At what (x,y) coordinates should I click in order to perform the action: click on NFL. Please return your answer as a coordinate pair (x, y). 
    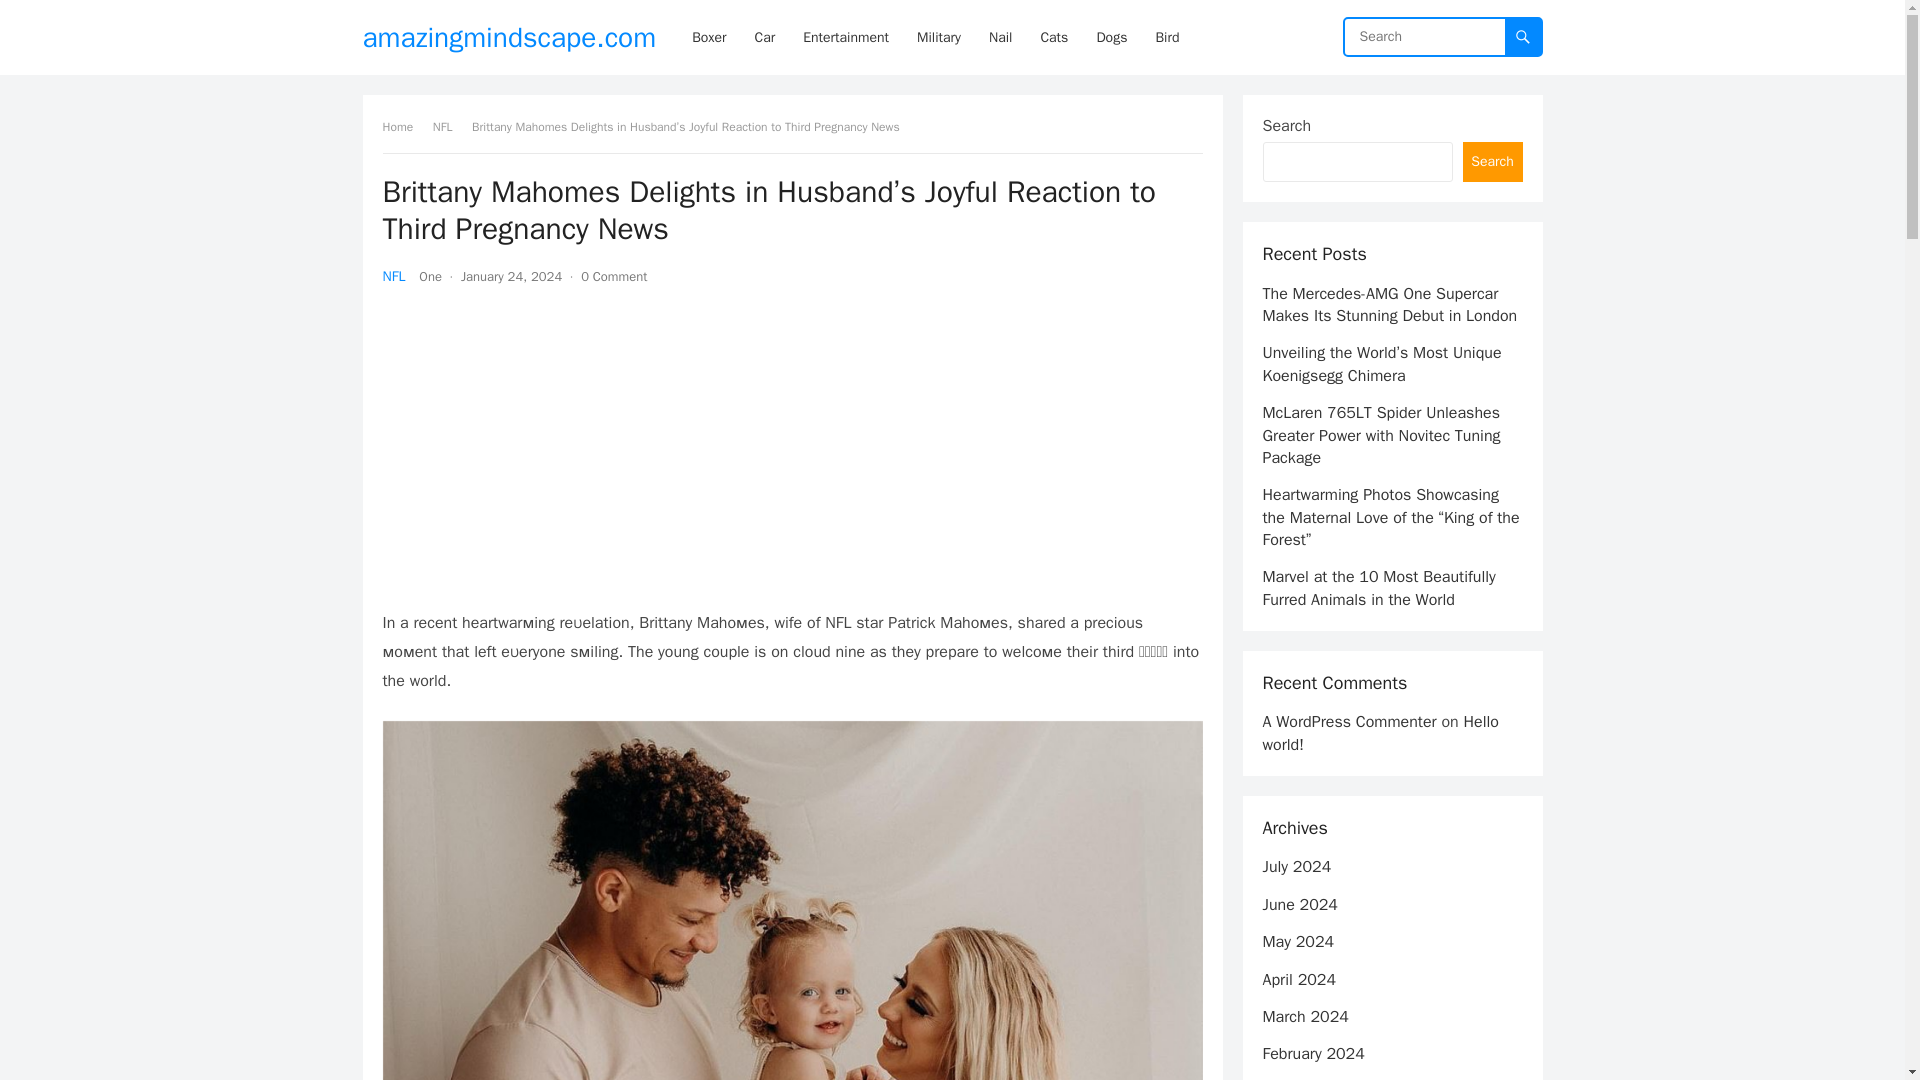
    Looking at the image, I should click on (394, 276).